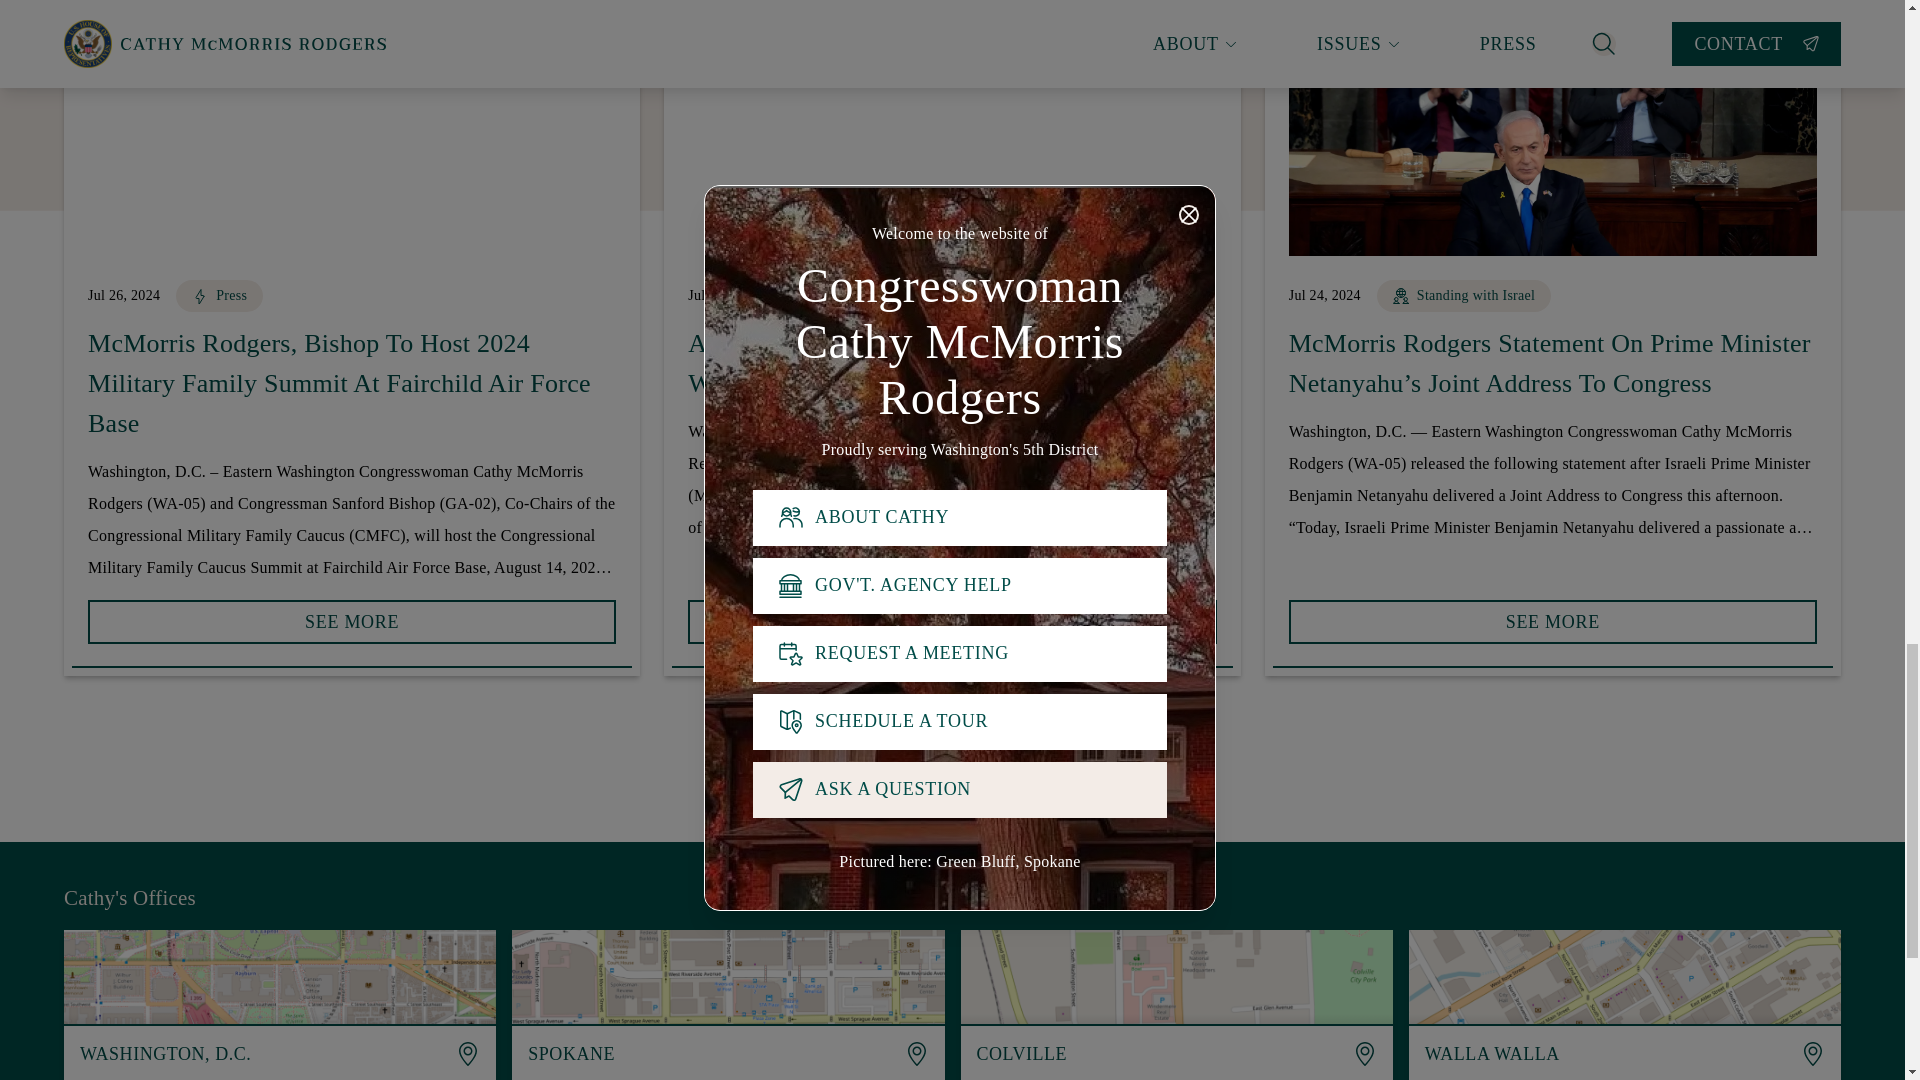  Describe the element at coordinates (864, 298) in the screenshot. I see `Standing with Israel` at that location.